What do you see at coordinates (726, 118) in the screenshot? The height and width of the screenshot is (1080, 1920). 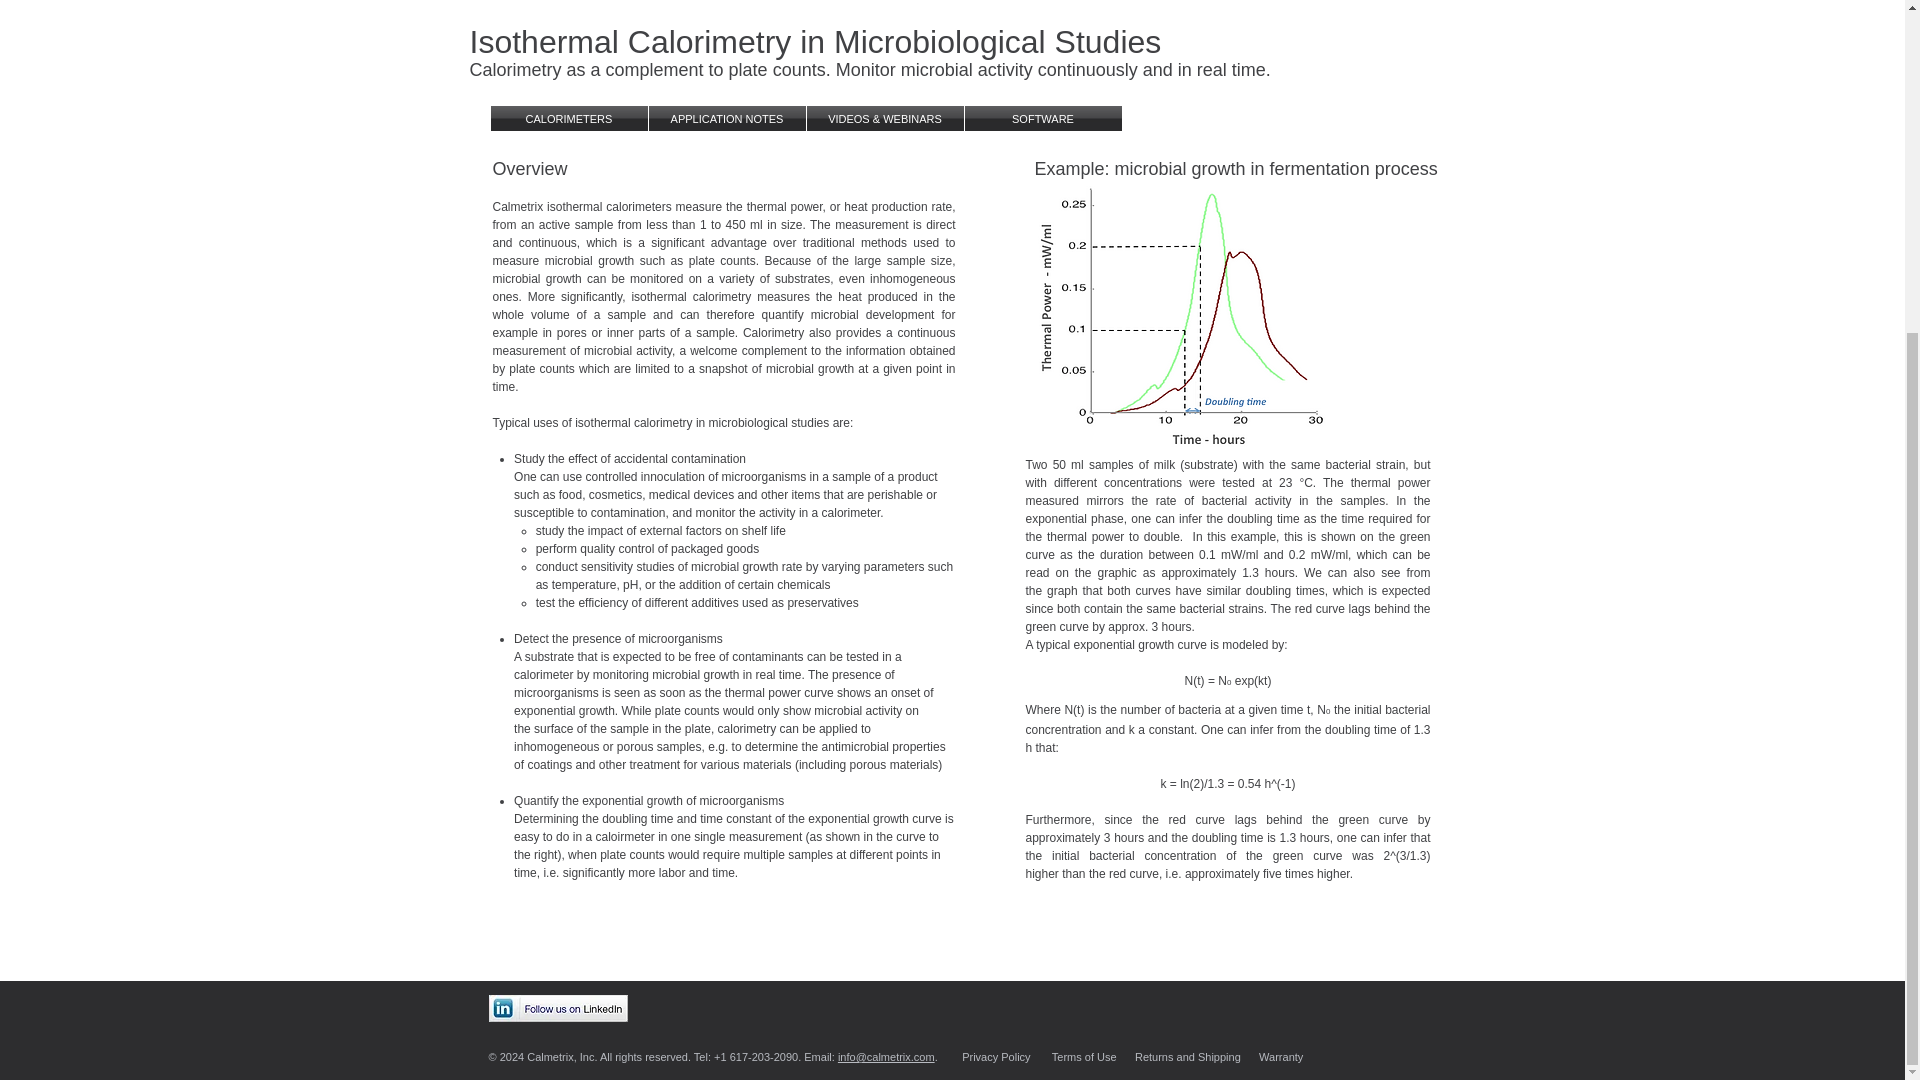 I see `APPLICATION NOTES` at bounding box center [726, 118].